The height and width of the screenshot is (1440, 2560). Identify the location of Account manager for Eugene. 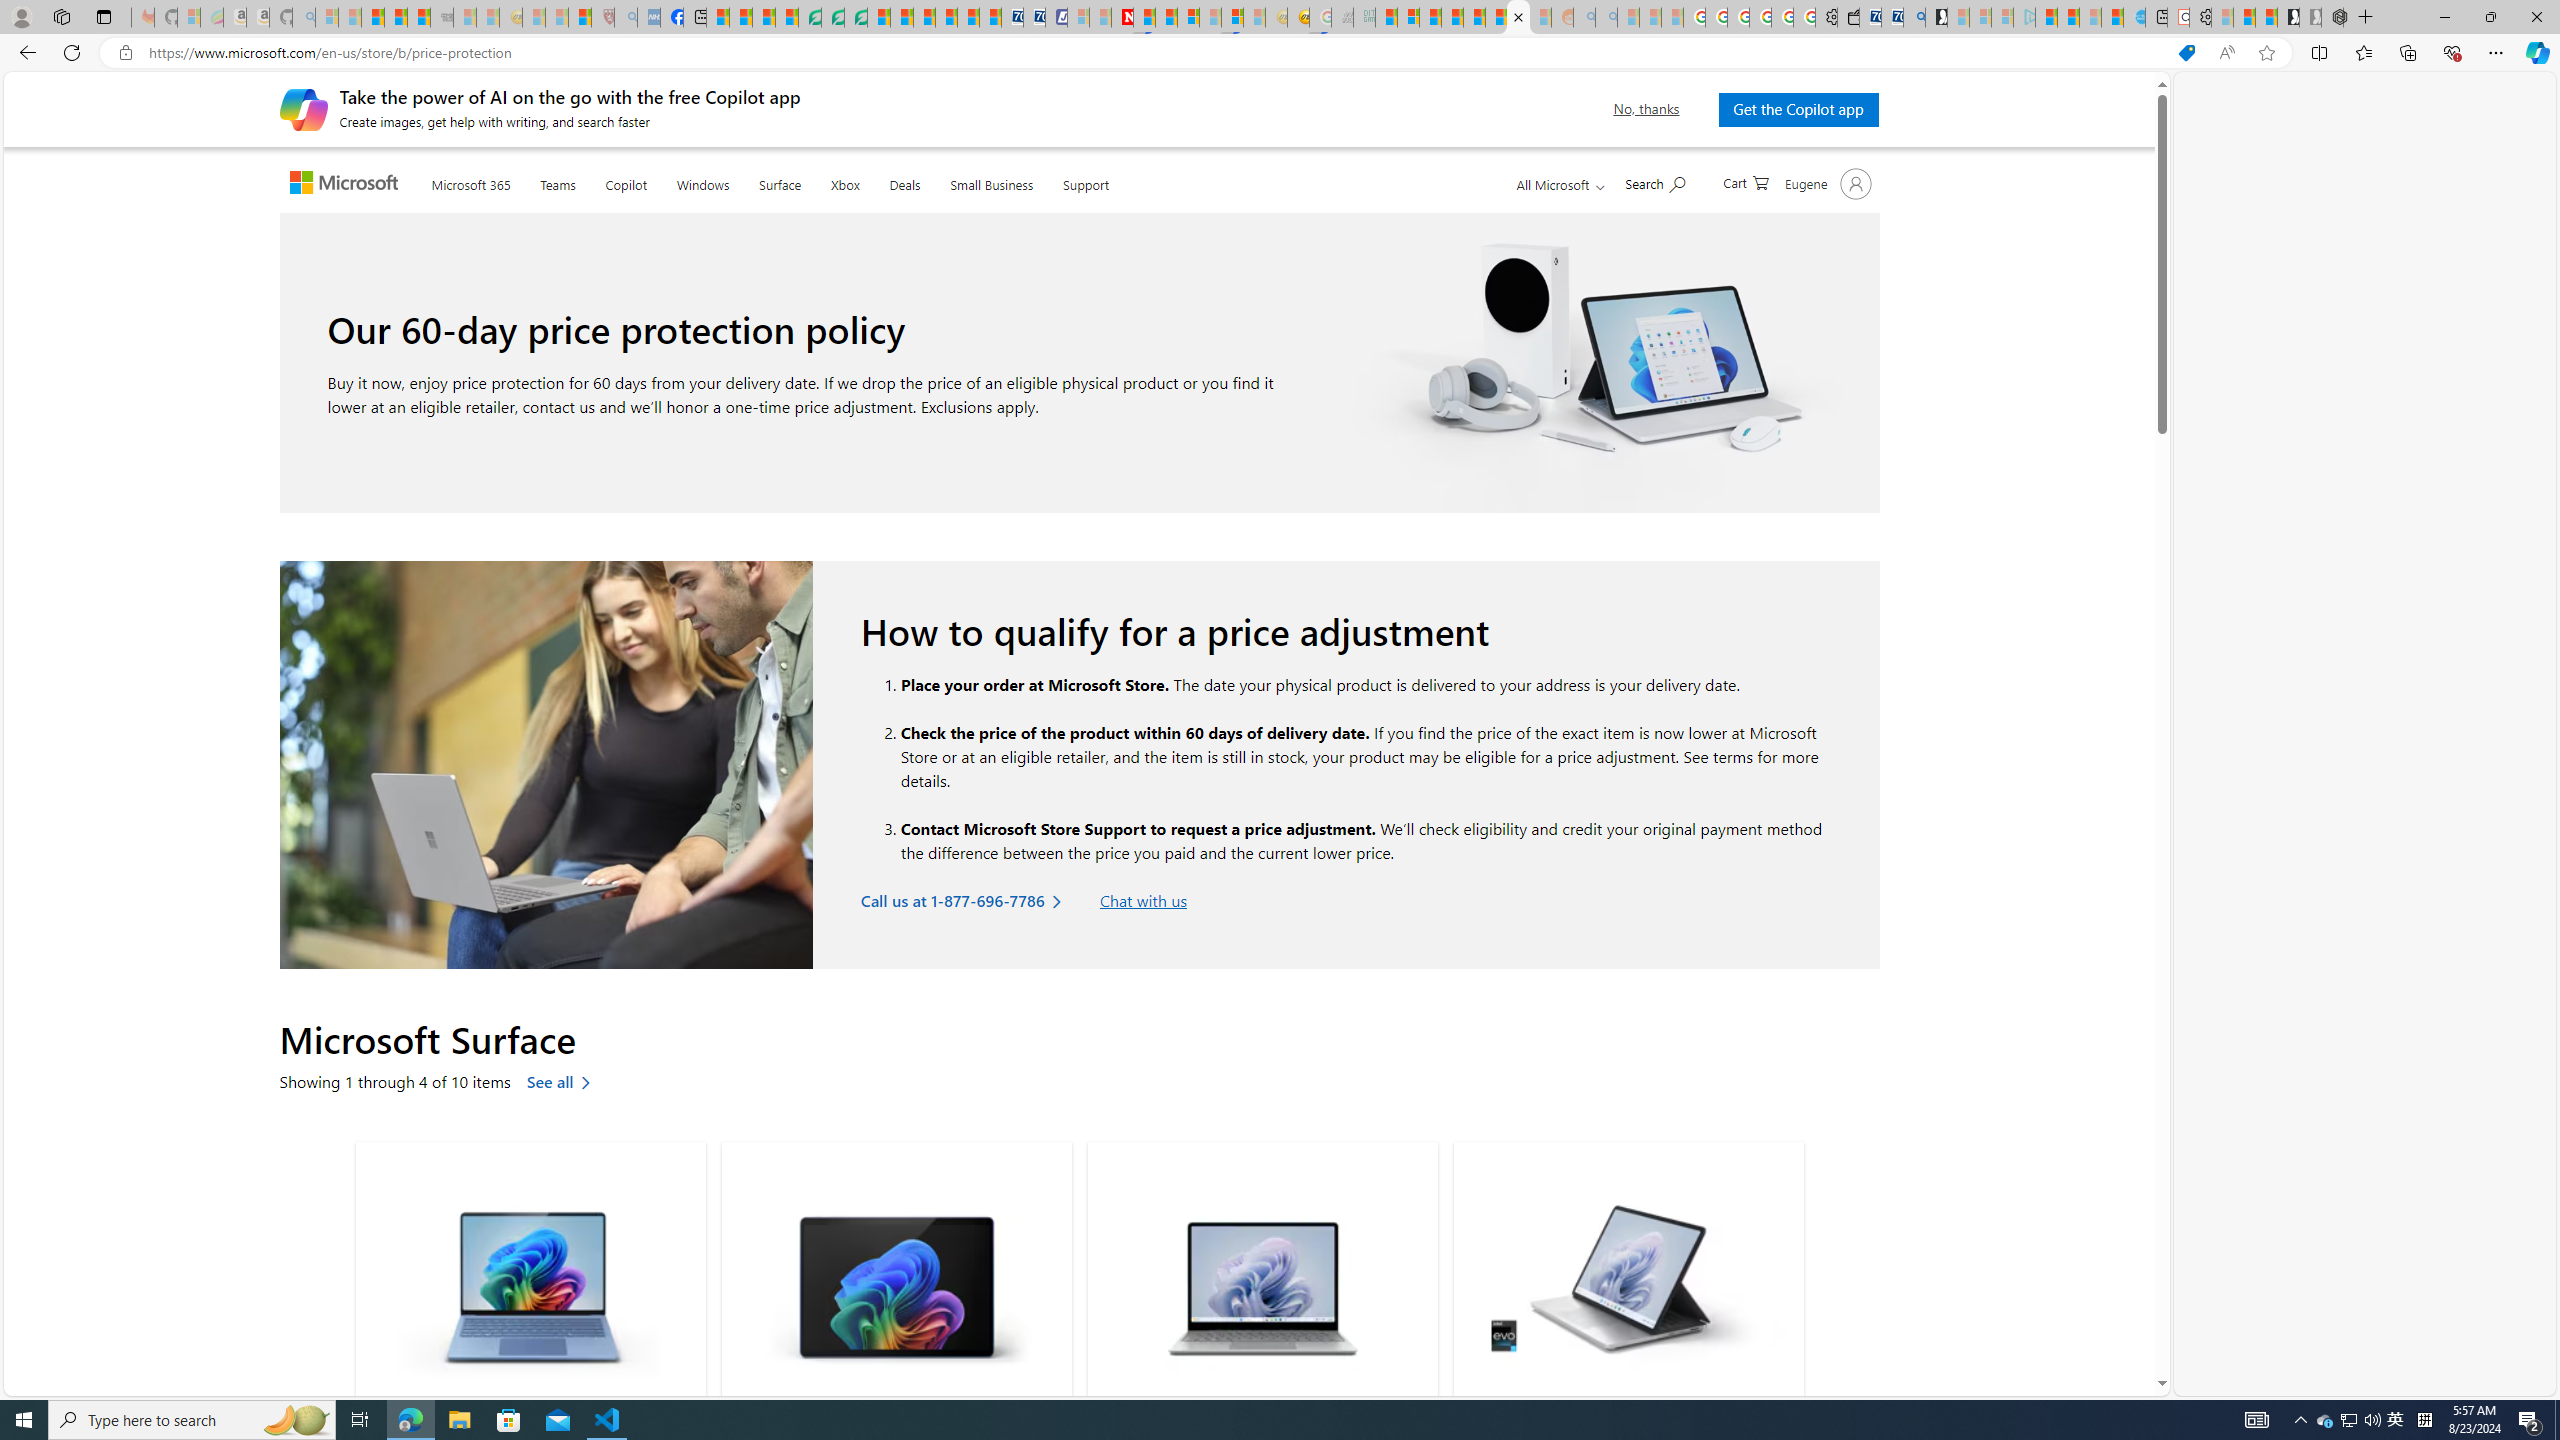
(1825, 183).